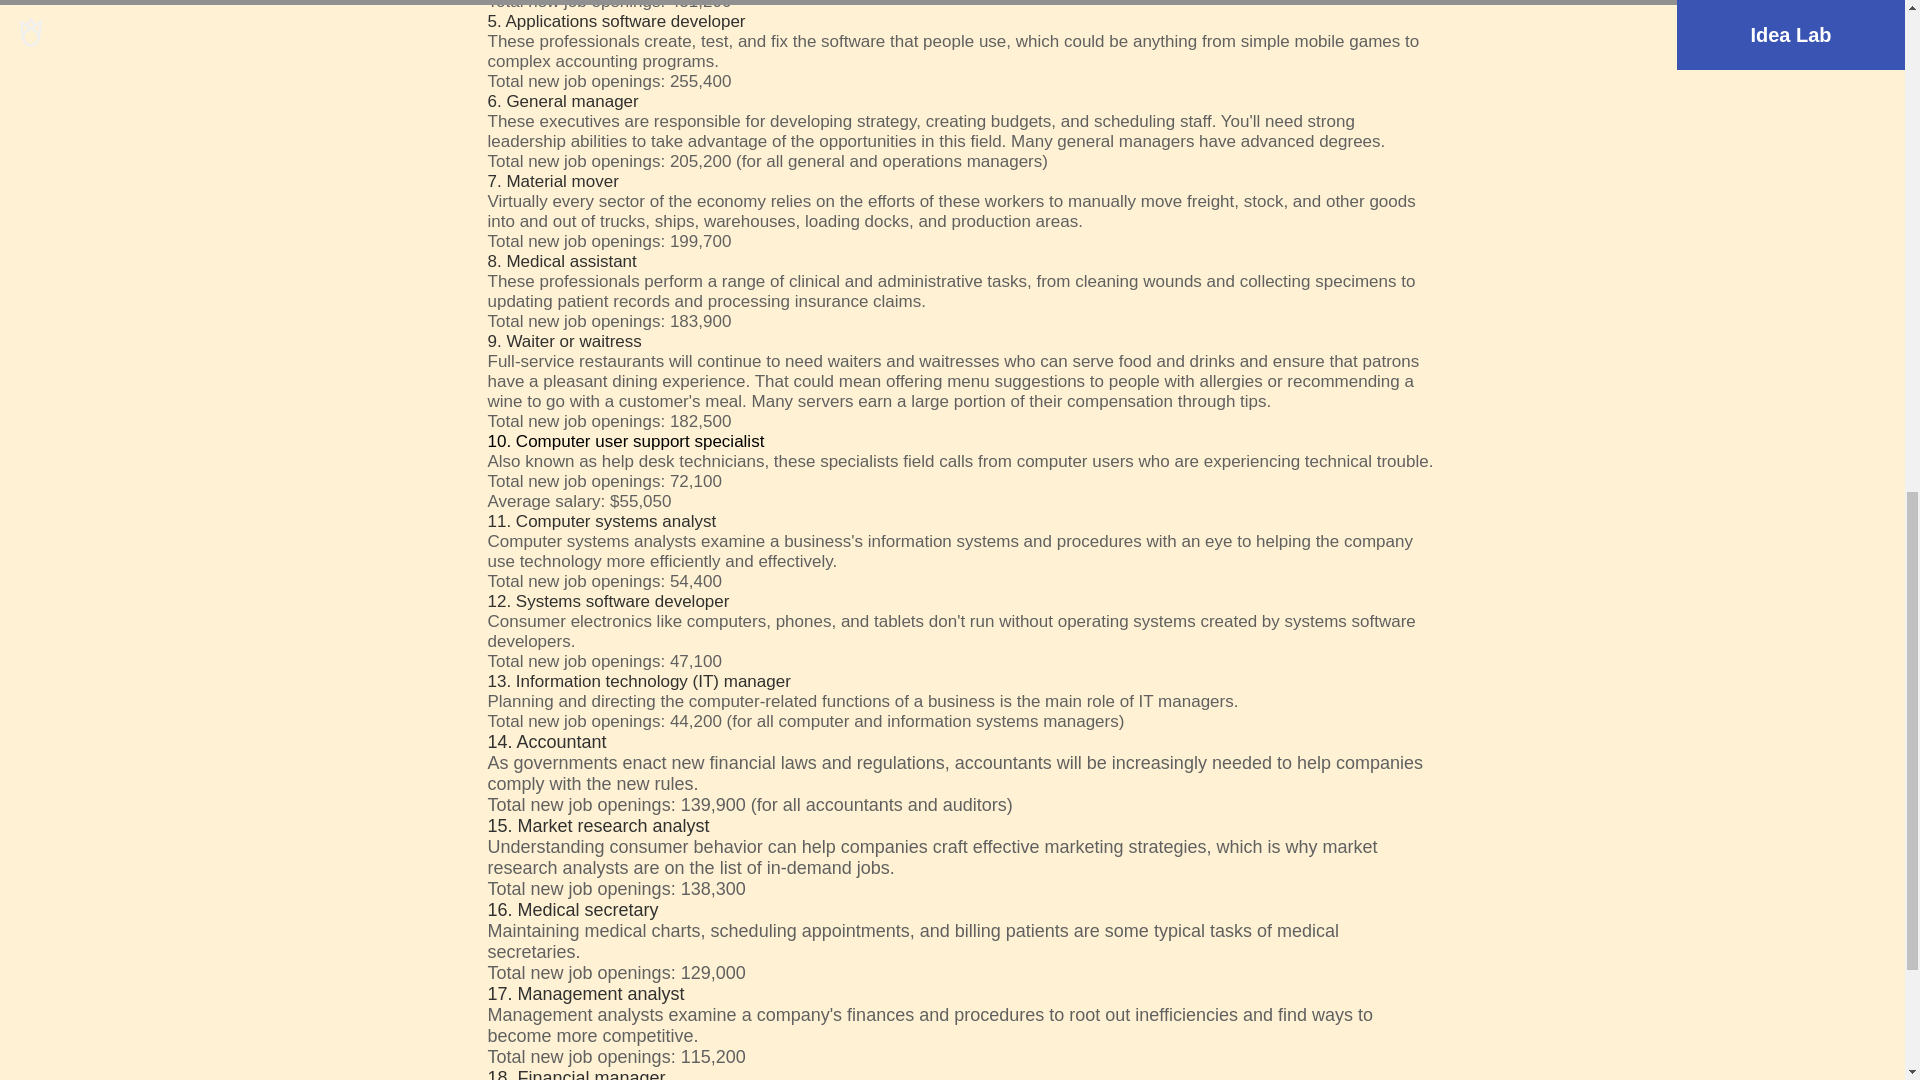 Image resolution: width=1920 pixels, height=1080 pixels. What do you see at coordinates (546, 742) in the screenshot?
I see `14. Accountant` at bounding box center [546, 742].